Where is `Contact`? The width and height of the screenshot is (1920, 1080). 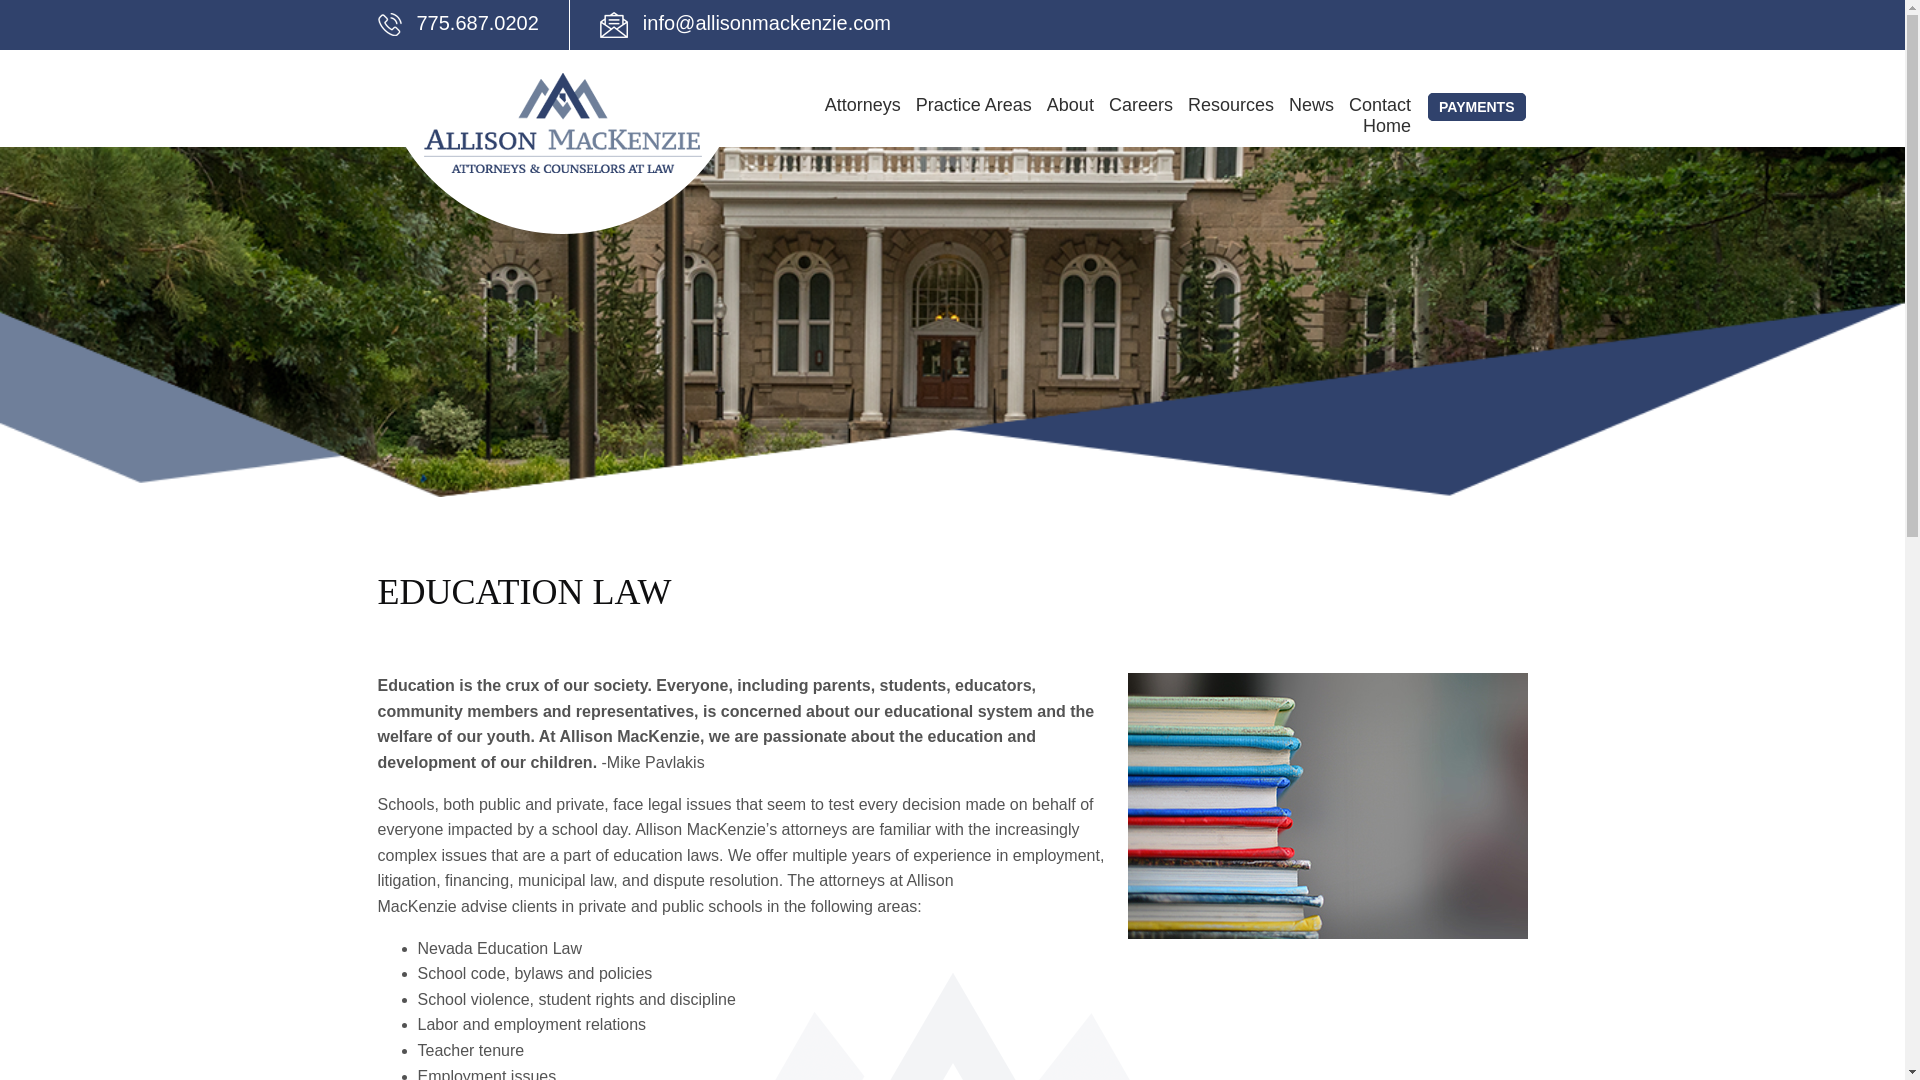 Contact is located at coordinates (1388, 120).